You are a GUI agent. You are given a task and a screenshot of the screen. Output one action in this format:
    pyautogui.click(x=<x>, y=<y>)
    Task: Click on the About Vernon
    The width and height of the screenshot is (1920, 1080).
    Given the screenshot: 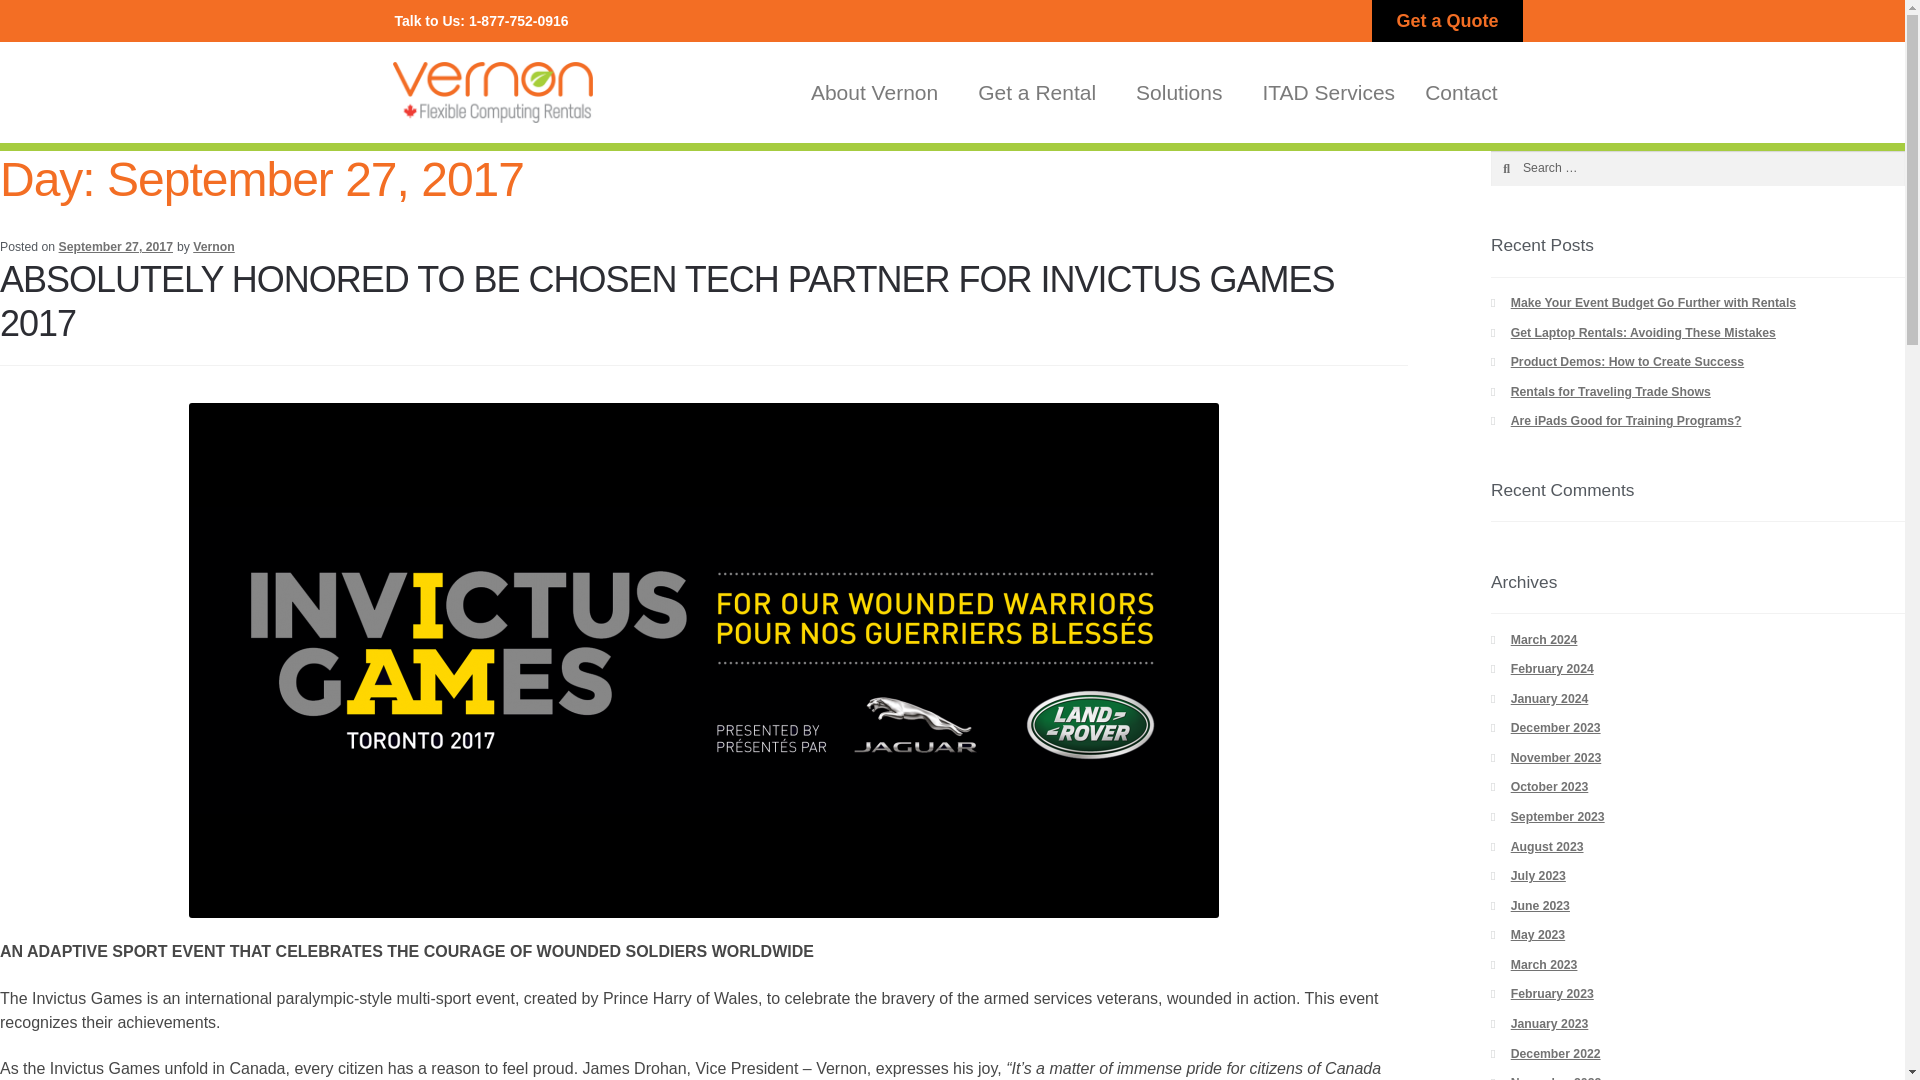 What is the action you would take?
    pyautogui.click(x=880, y=92)
    